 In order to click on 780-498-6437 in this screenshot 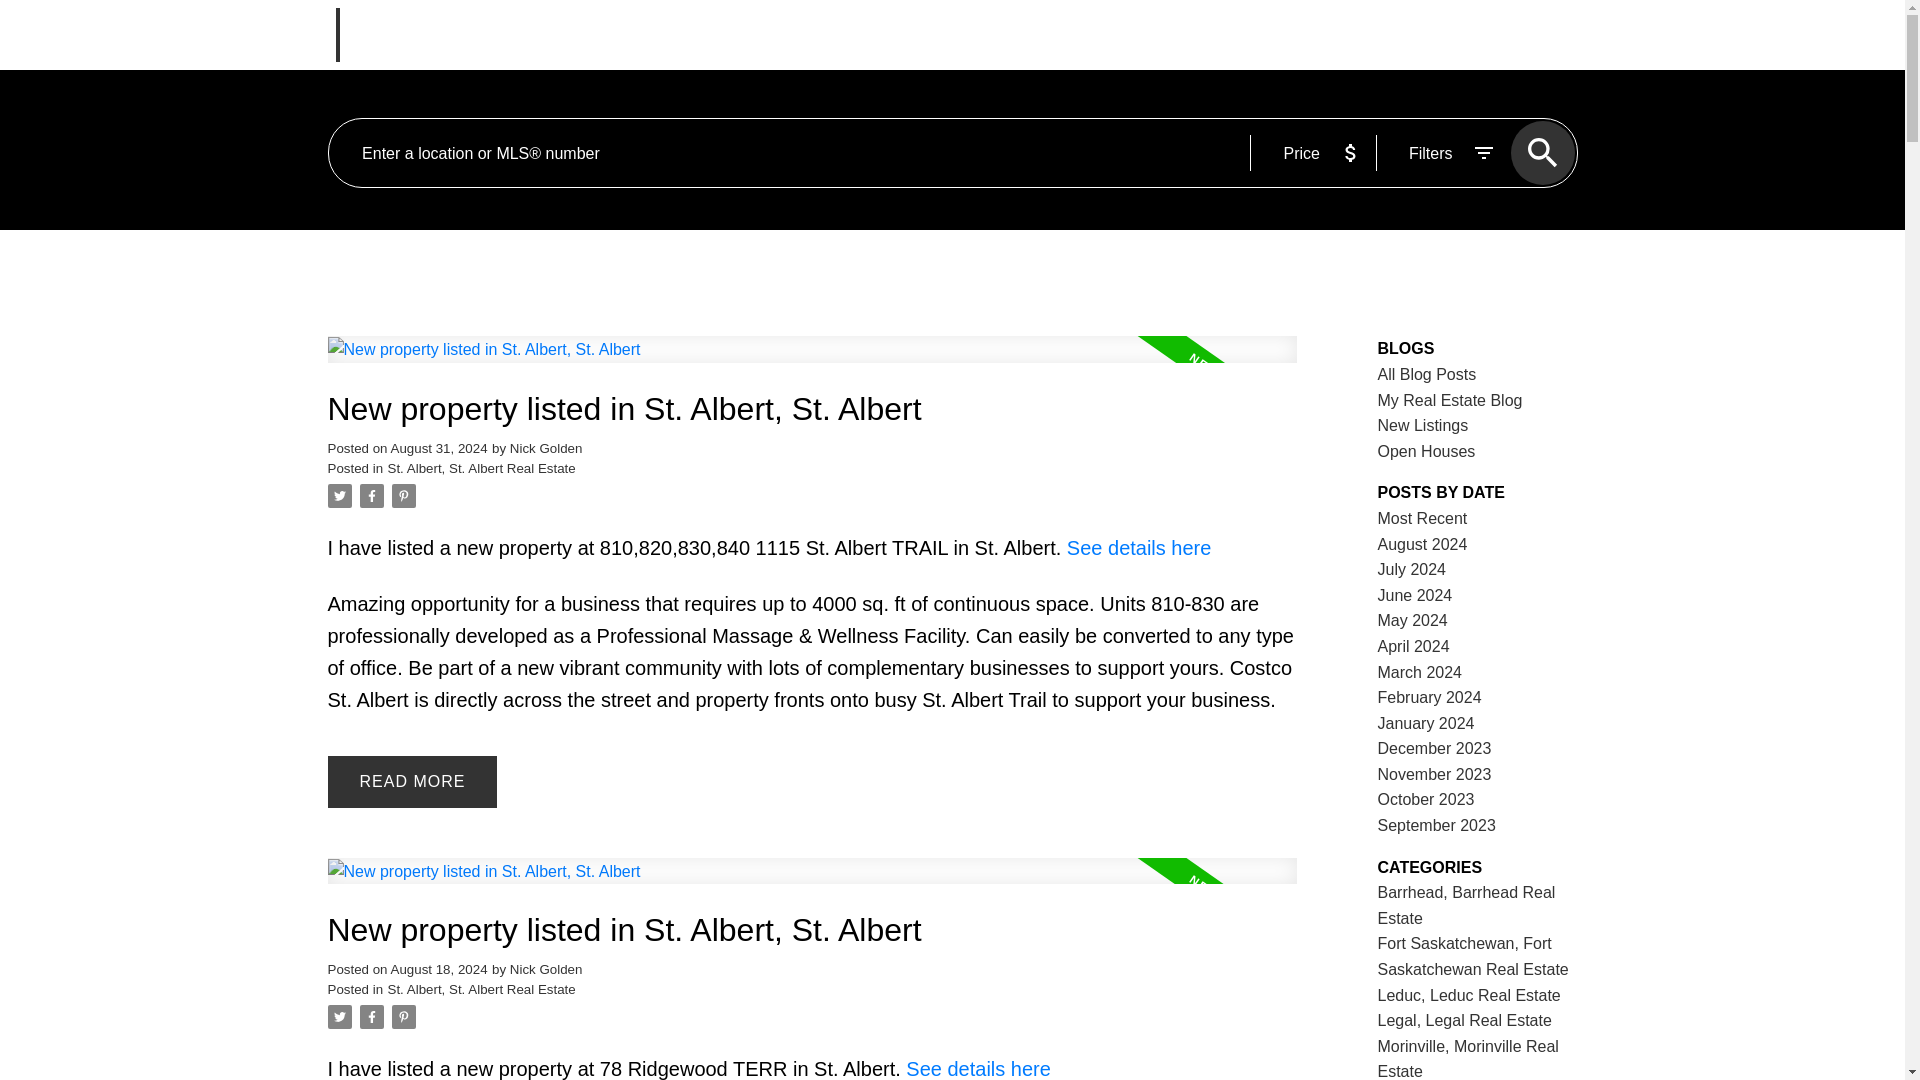, I will do `click(1523, 34)`.